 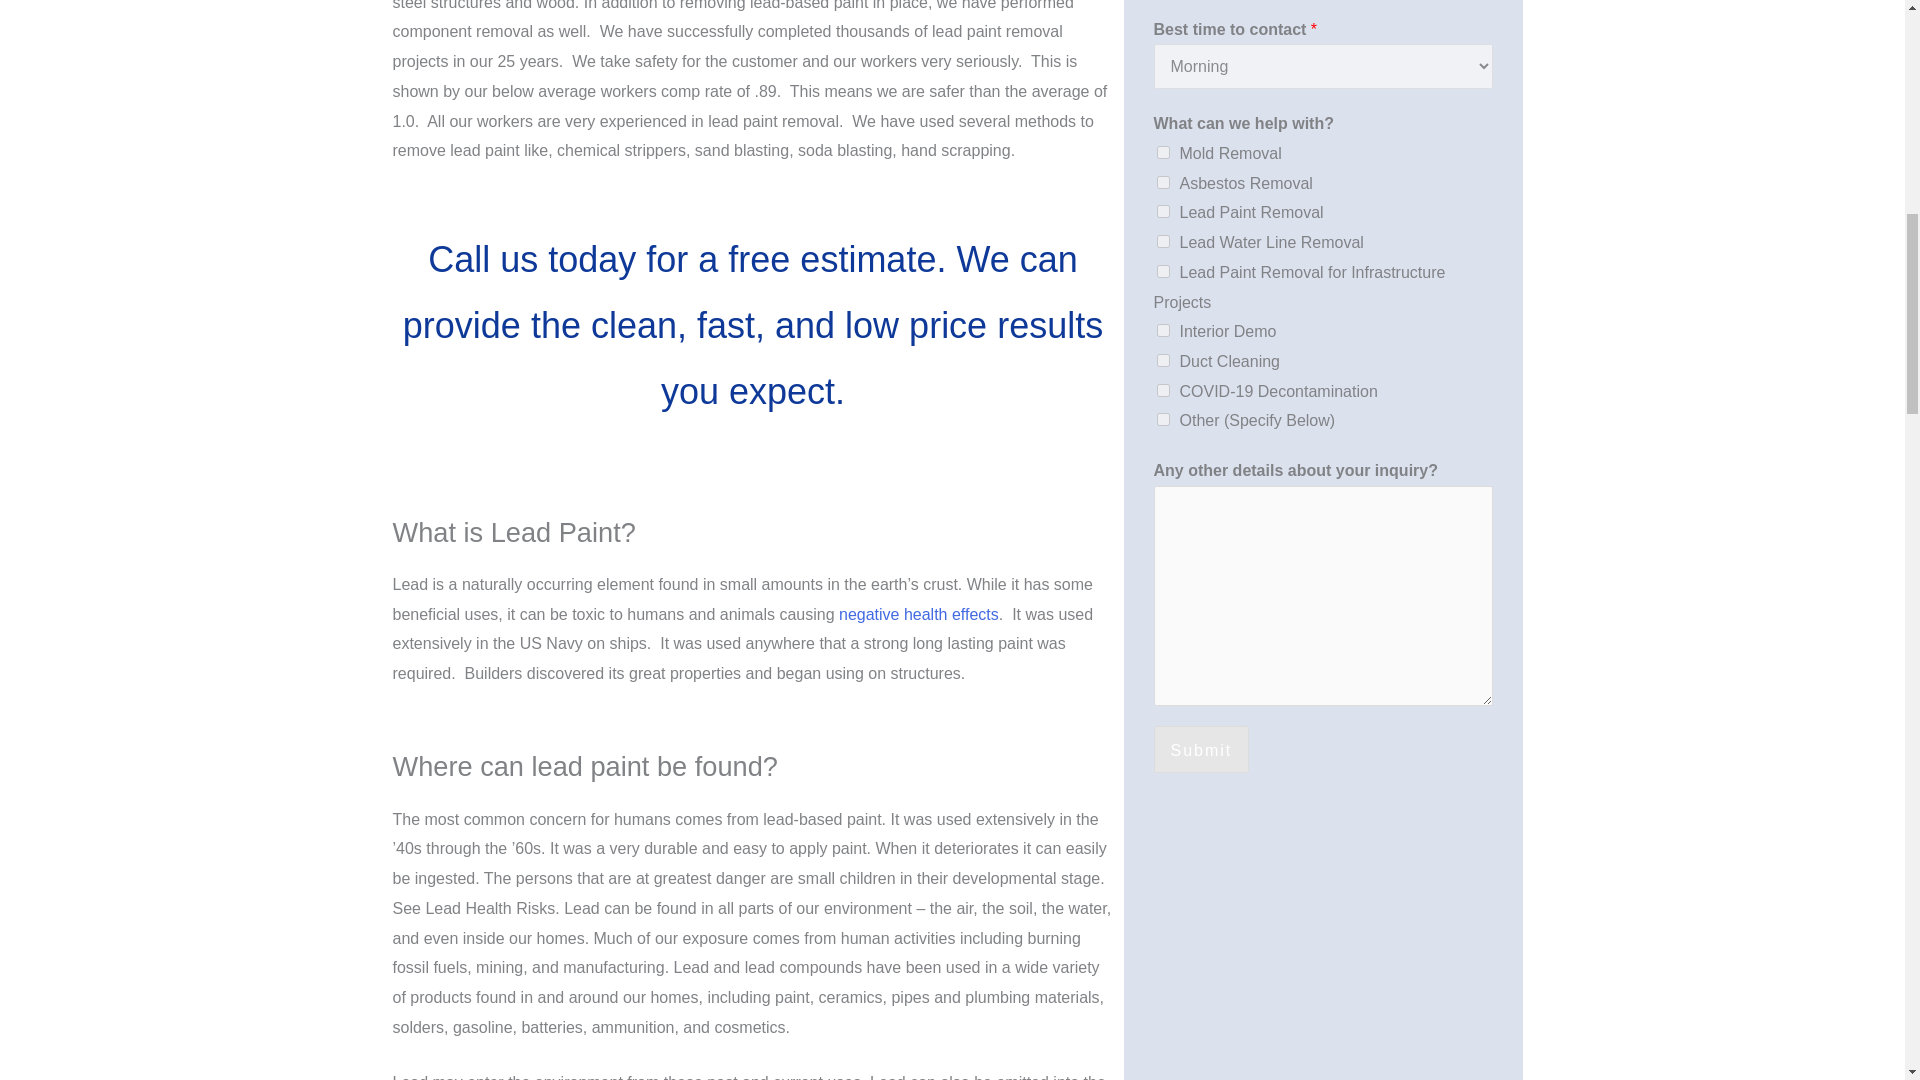 I want to click on Lead Paint Removal for Infrastructure Projects, so click(x=1162, y=270).